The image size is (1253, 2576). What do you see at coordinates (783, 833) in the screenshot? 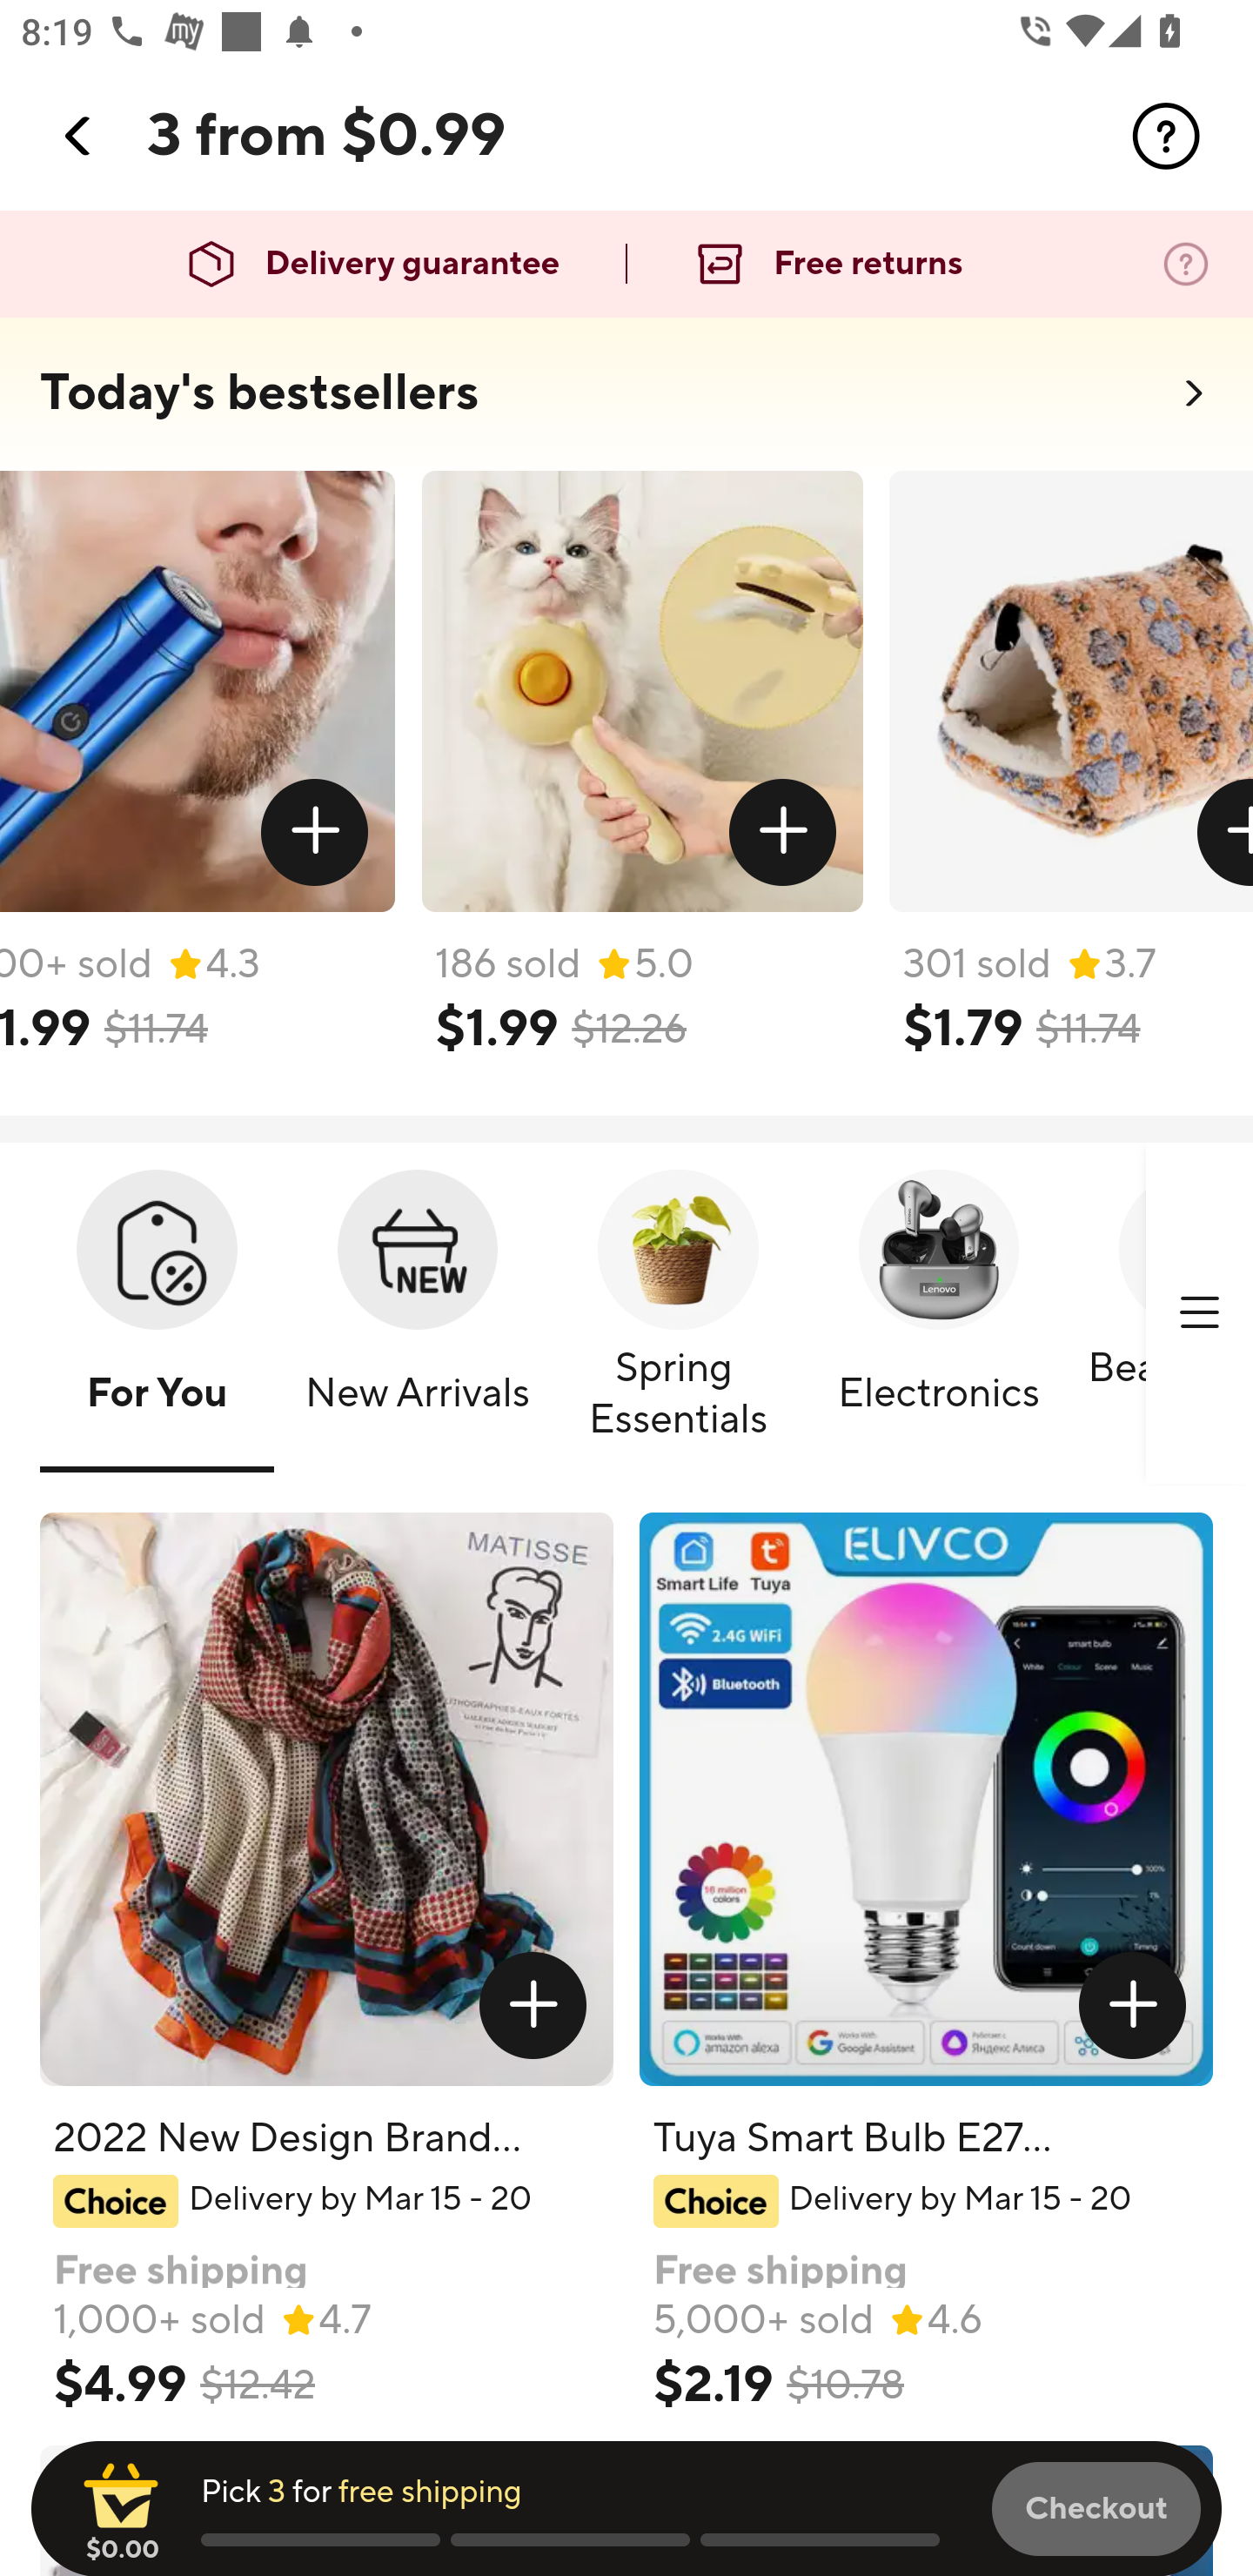
I see `` at bounding box center [783, 833].